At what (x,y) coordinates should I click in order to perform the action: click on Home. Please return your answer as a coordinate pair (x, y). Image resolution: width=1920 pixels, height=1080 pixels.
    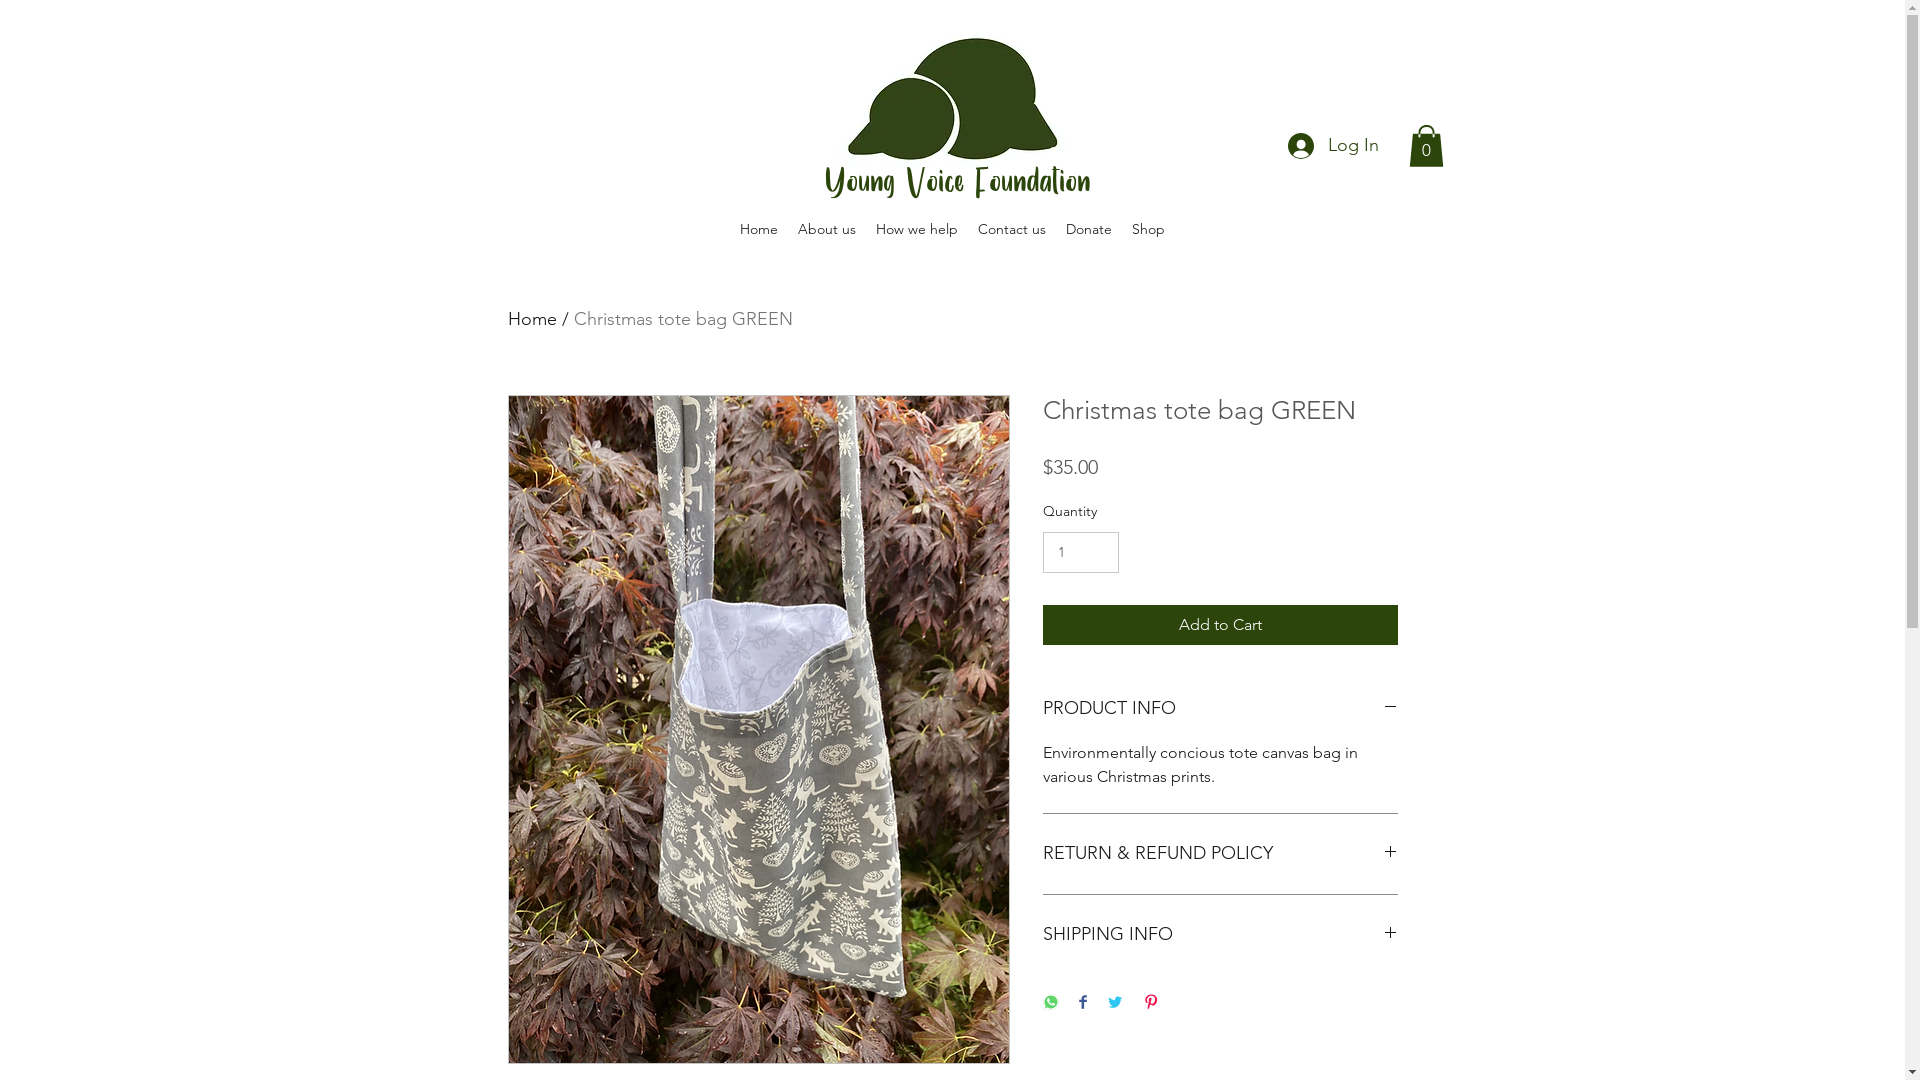
    Looking at the image, I should click on (759, 229).